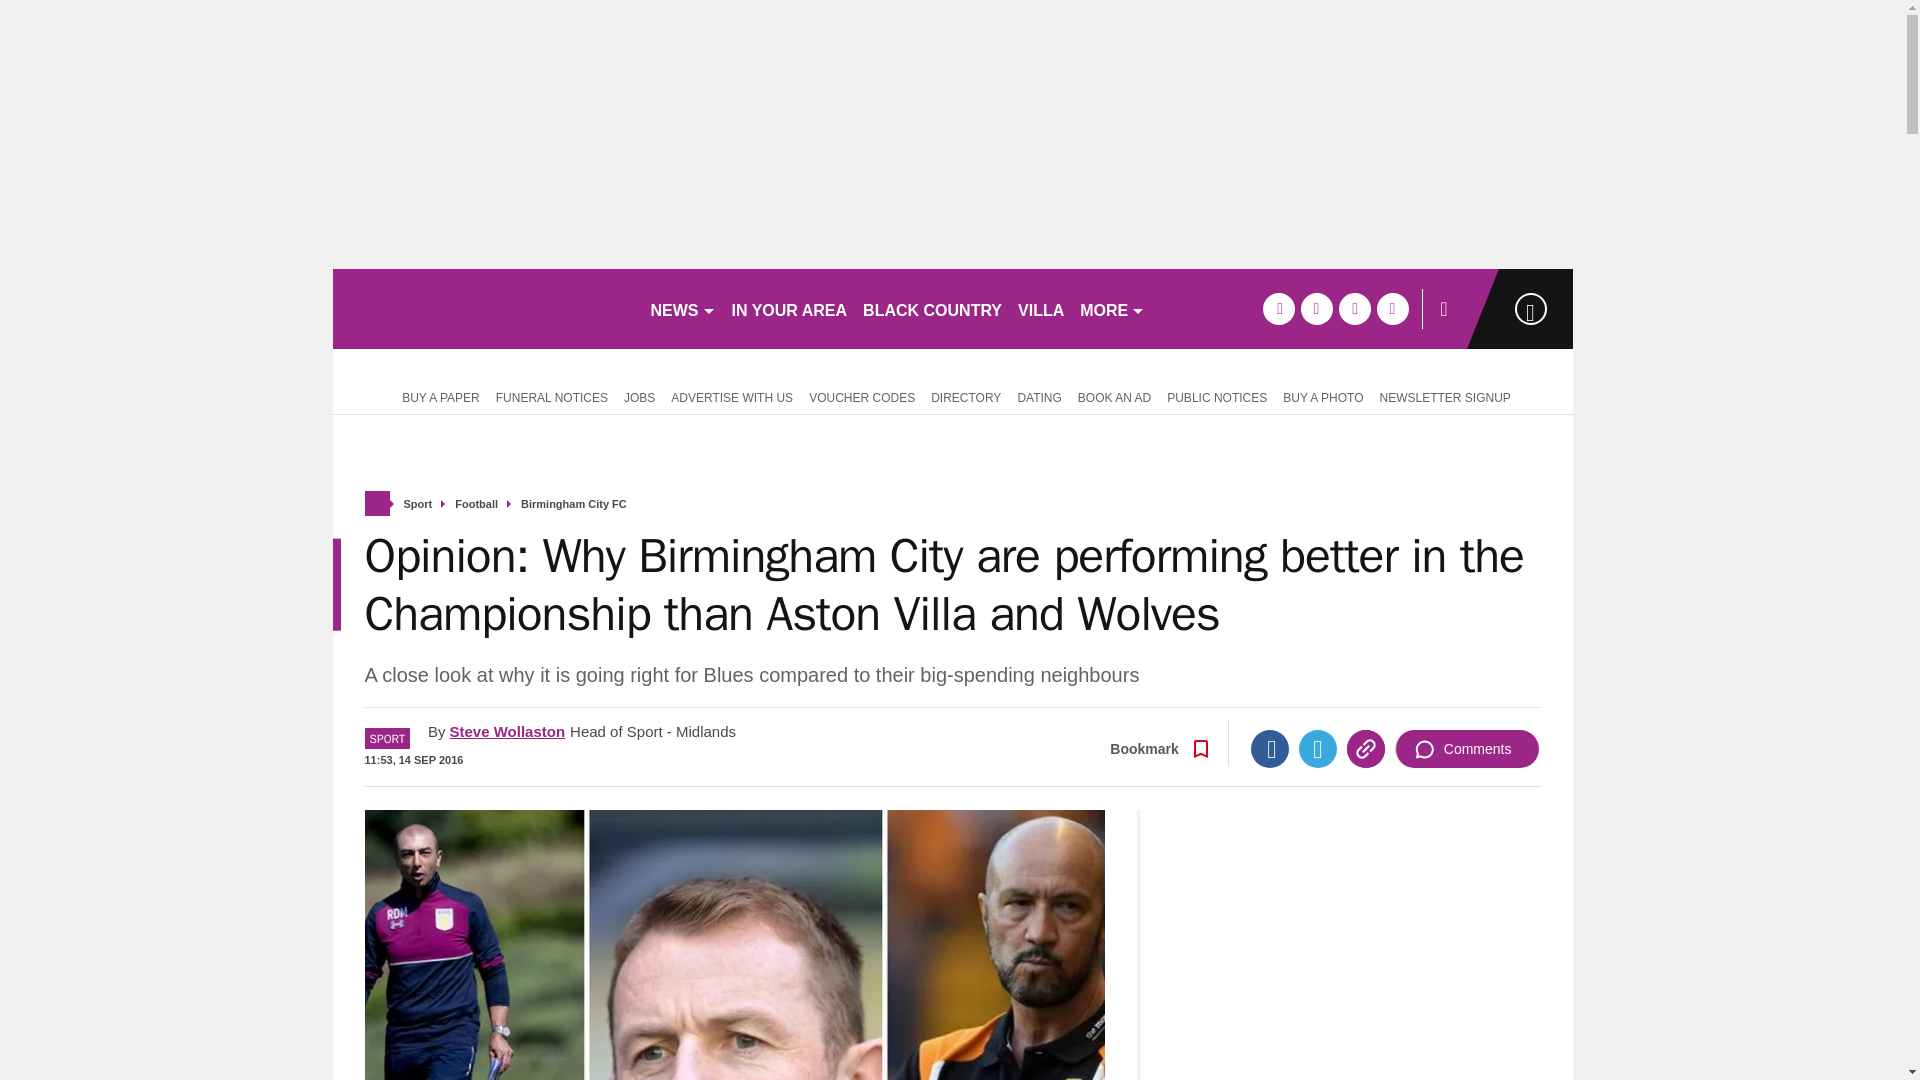  I want to click on BLACK COUNTRY, so click(932, 308).